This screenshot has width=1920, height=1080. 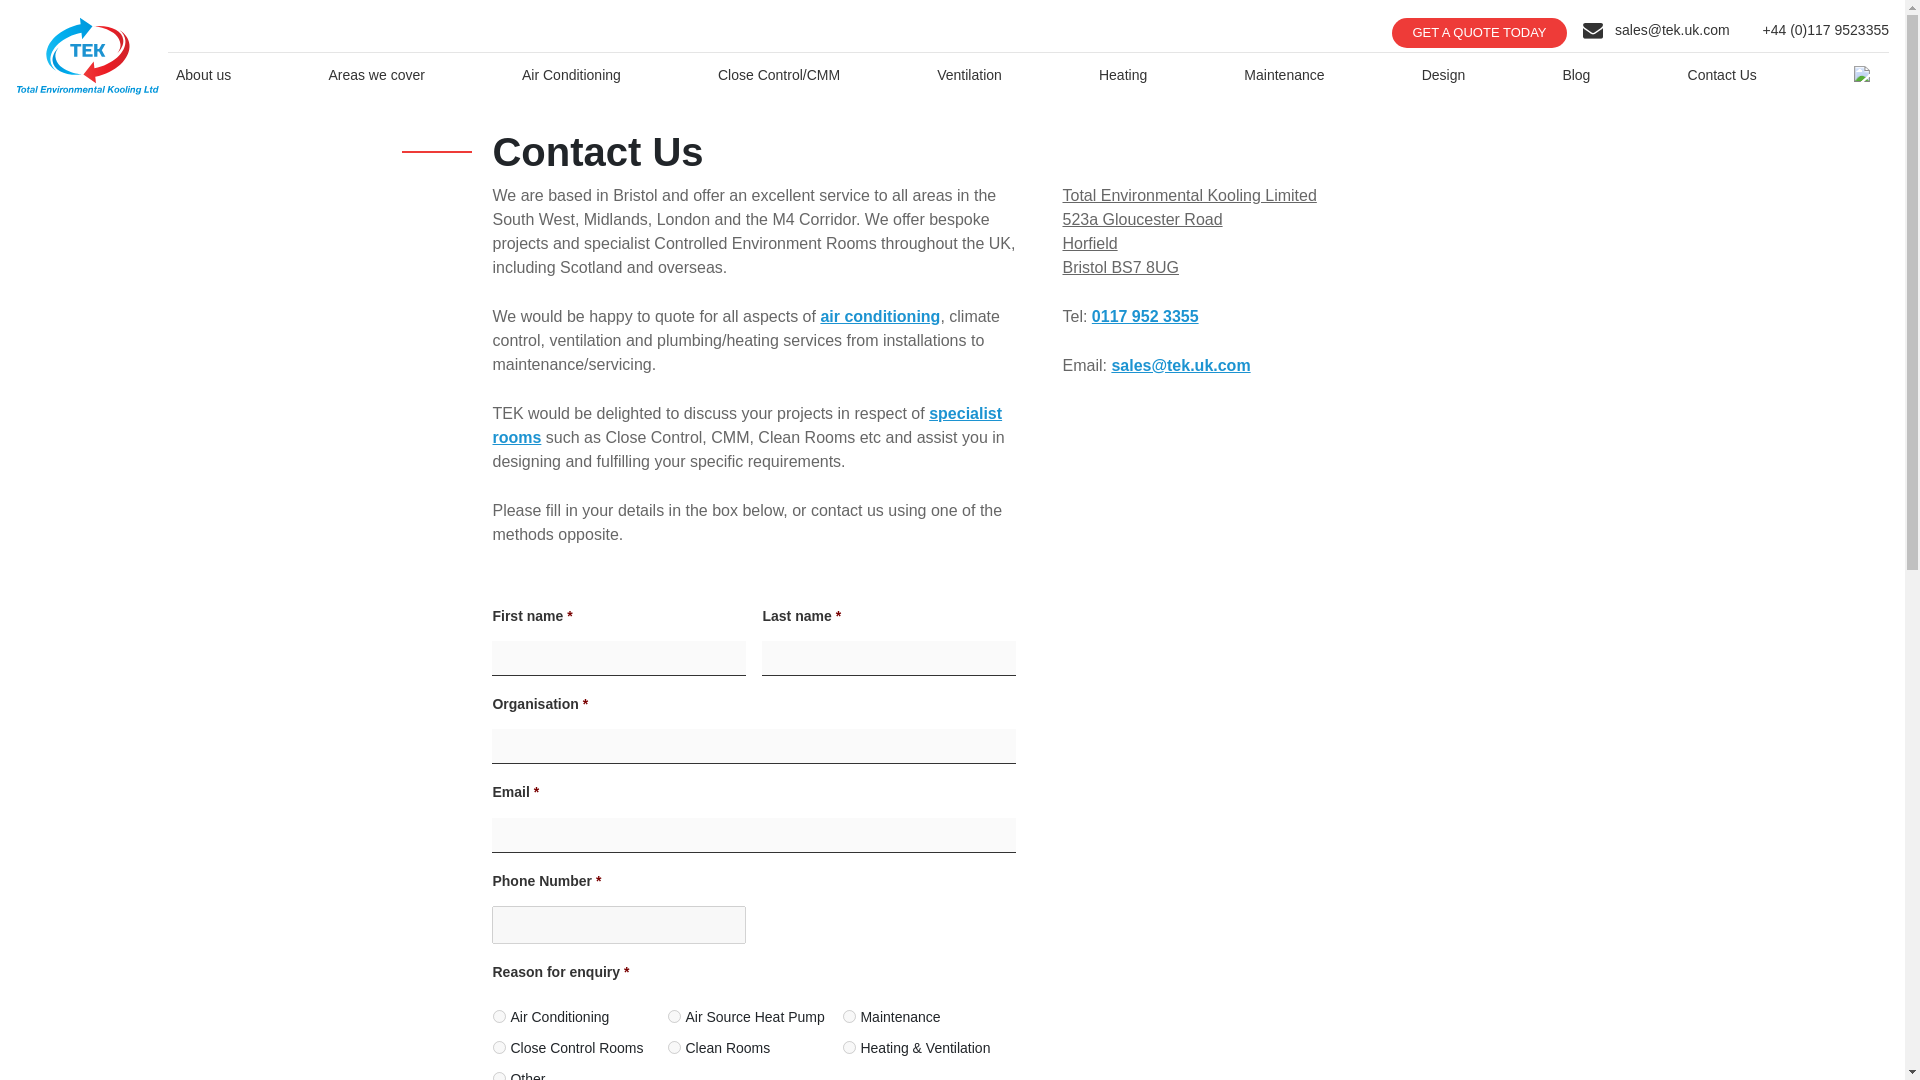 I want to click on Air Source Heat Pump, so click(x=674, y=1016).